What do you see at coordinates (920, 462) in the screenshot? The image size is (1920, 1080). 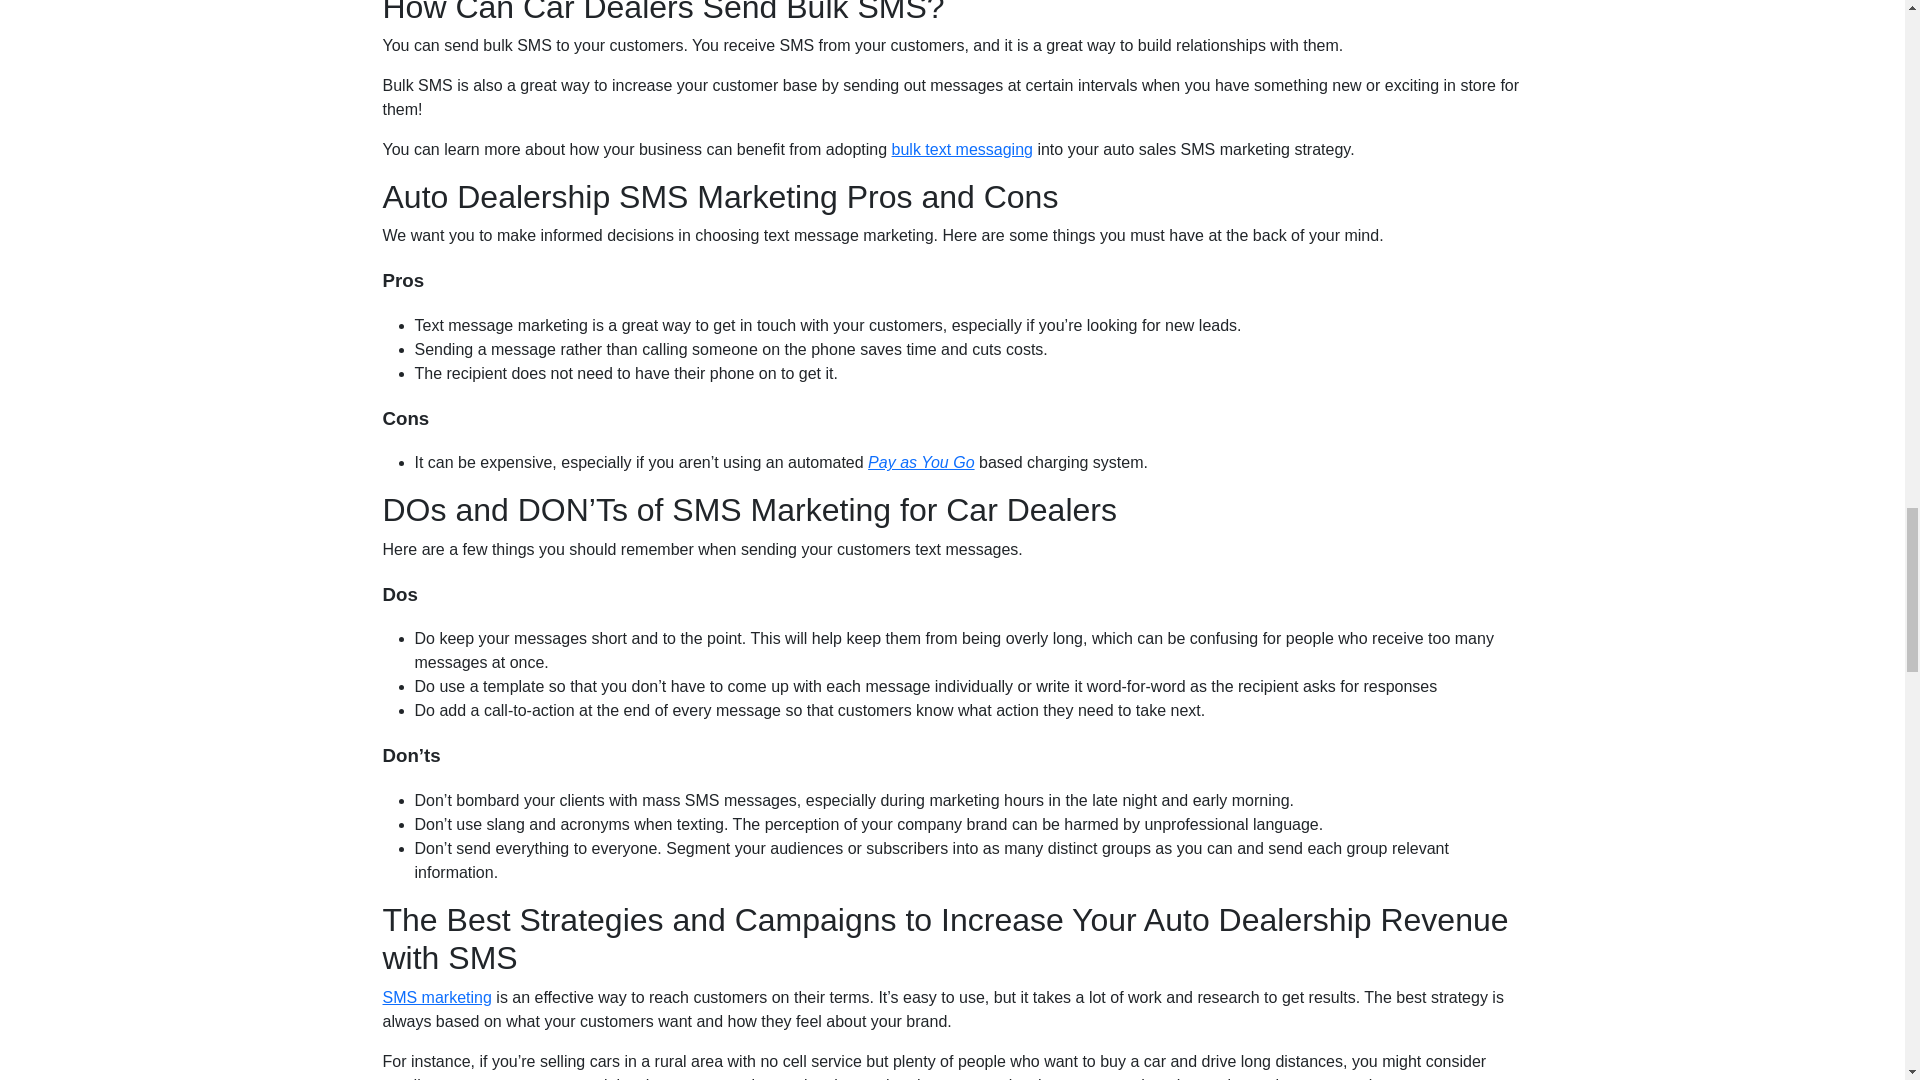 I see `Pay as You Go` at bounding box center [920, 462].